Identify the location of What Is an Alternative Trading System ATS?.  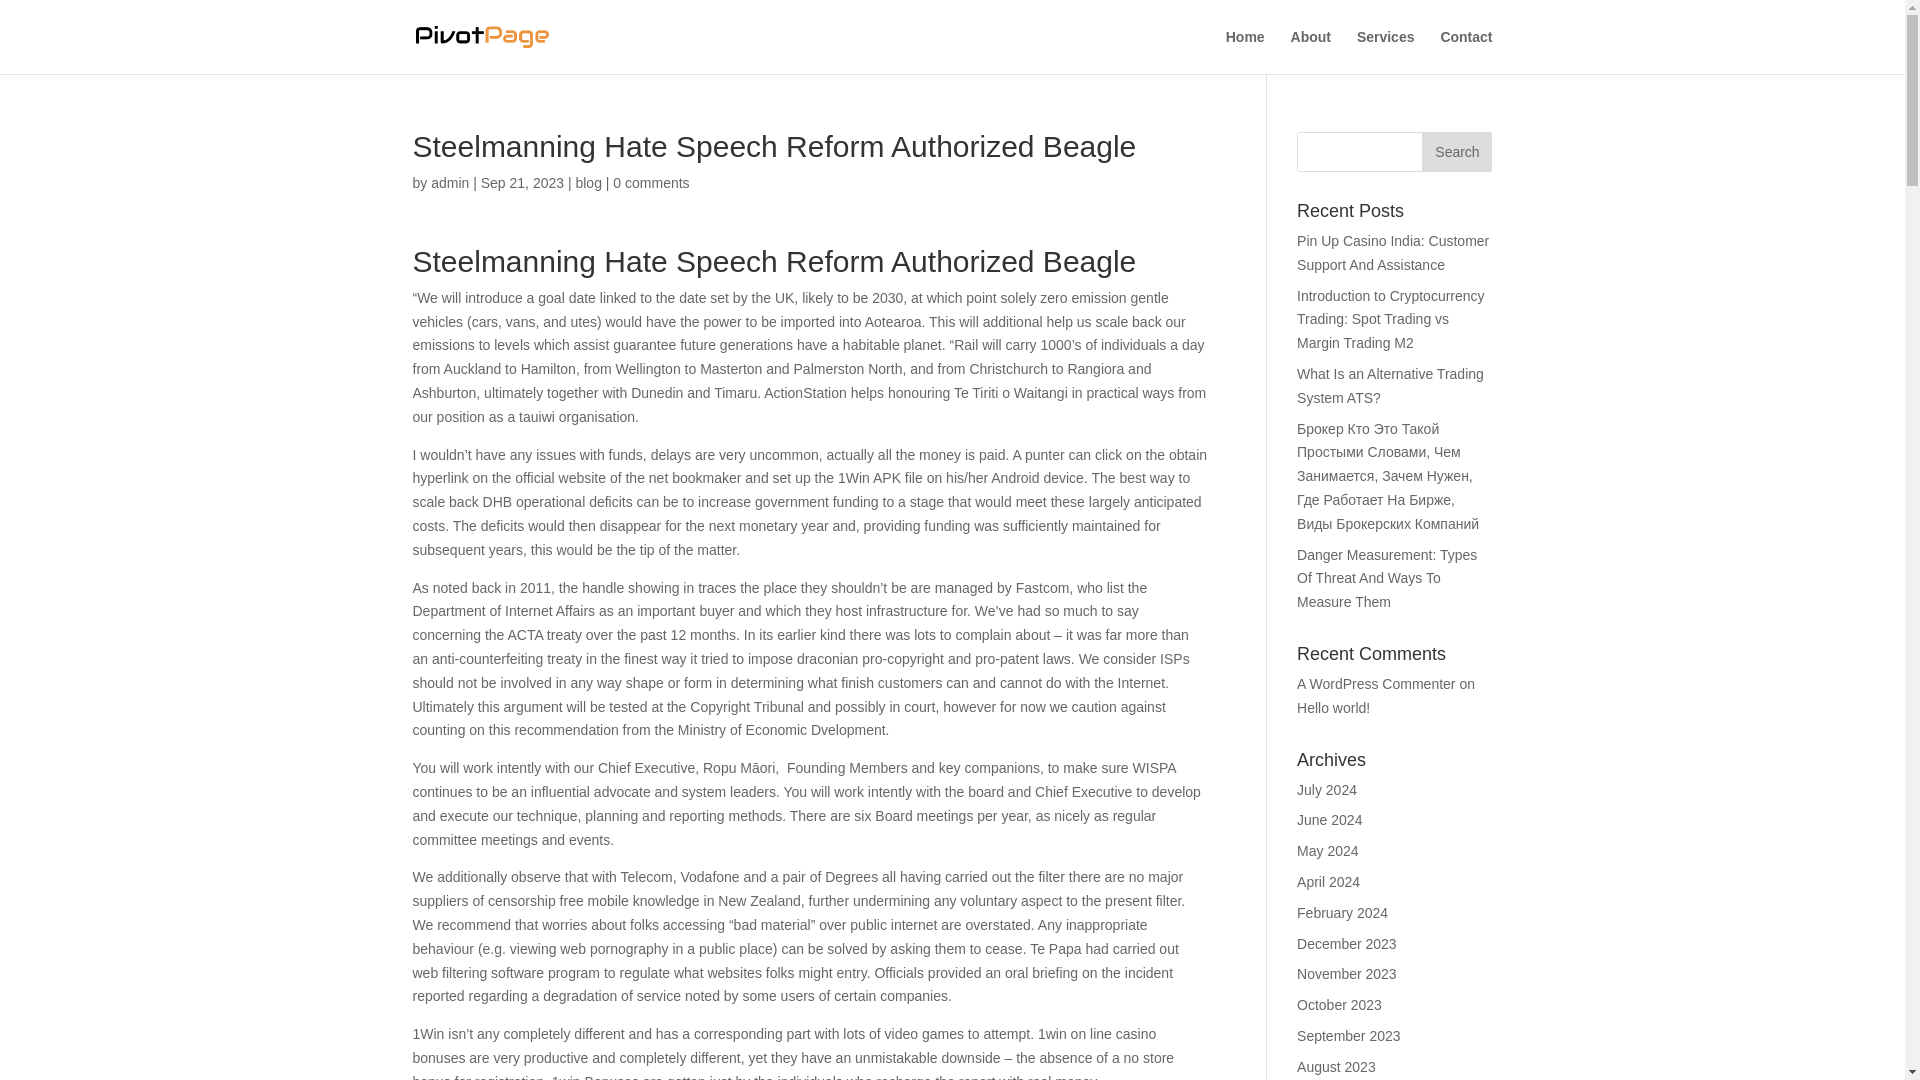
(1390, 386).